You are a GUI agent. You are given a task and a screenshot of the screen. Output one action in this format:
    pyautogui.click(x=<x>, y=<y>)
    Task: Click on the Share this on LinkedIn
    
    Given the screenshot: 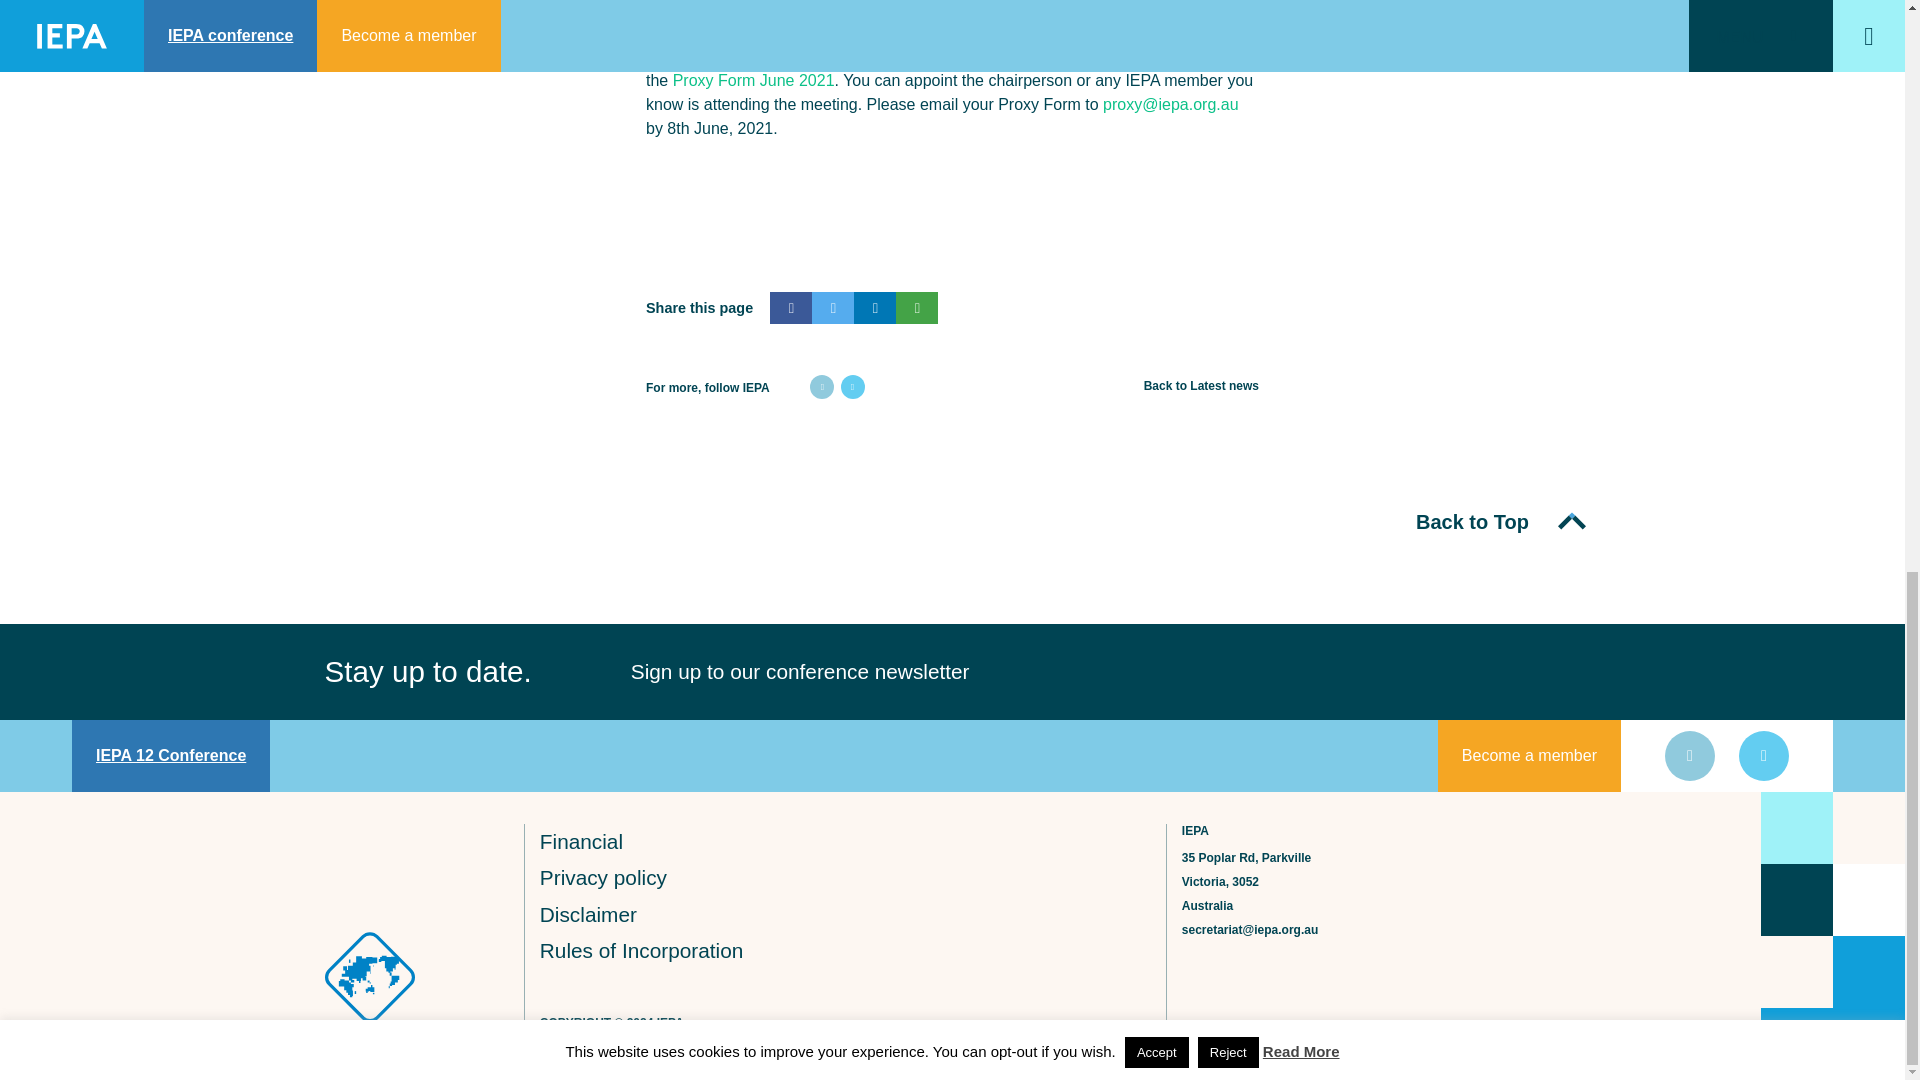 What is the action you would take?
    pyautogui.click(x=875, y=308)
    